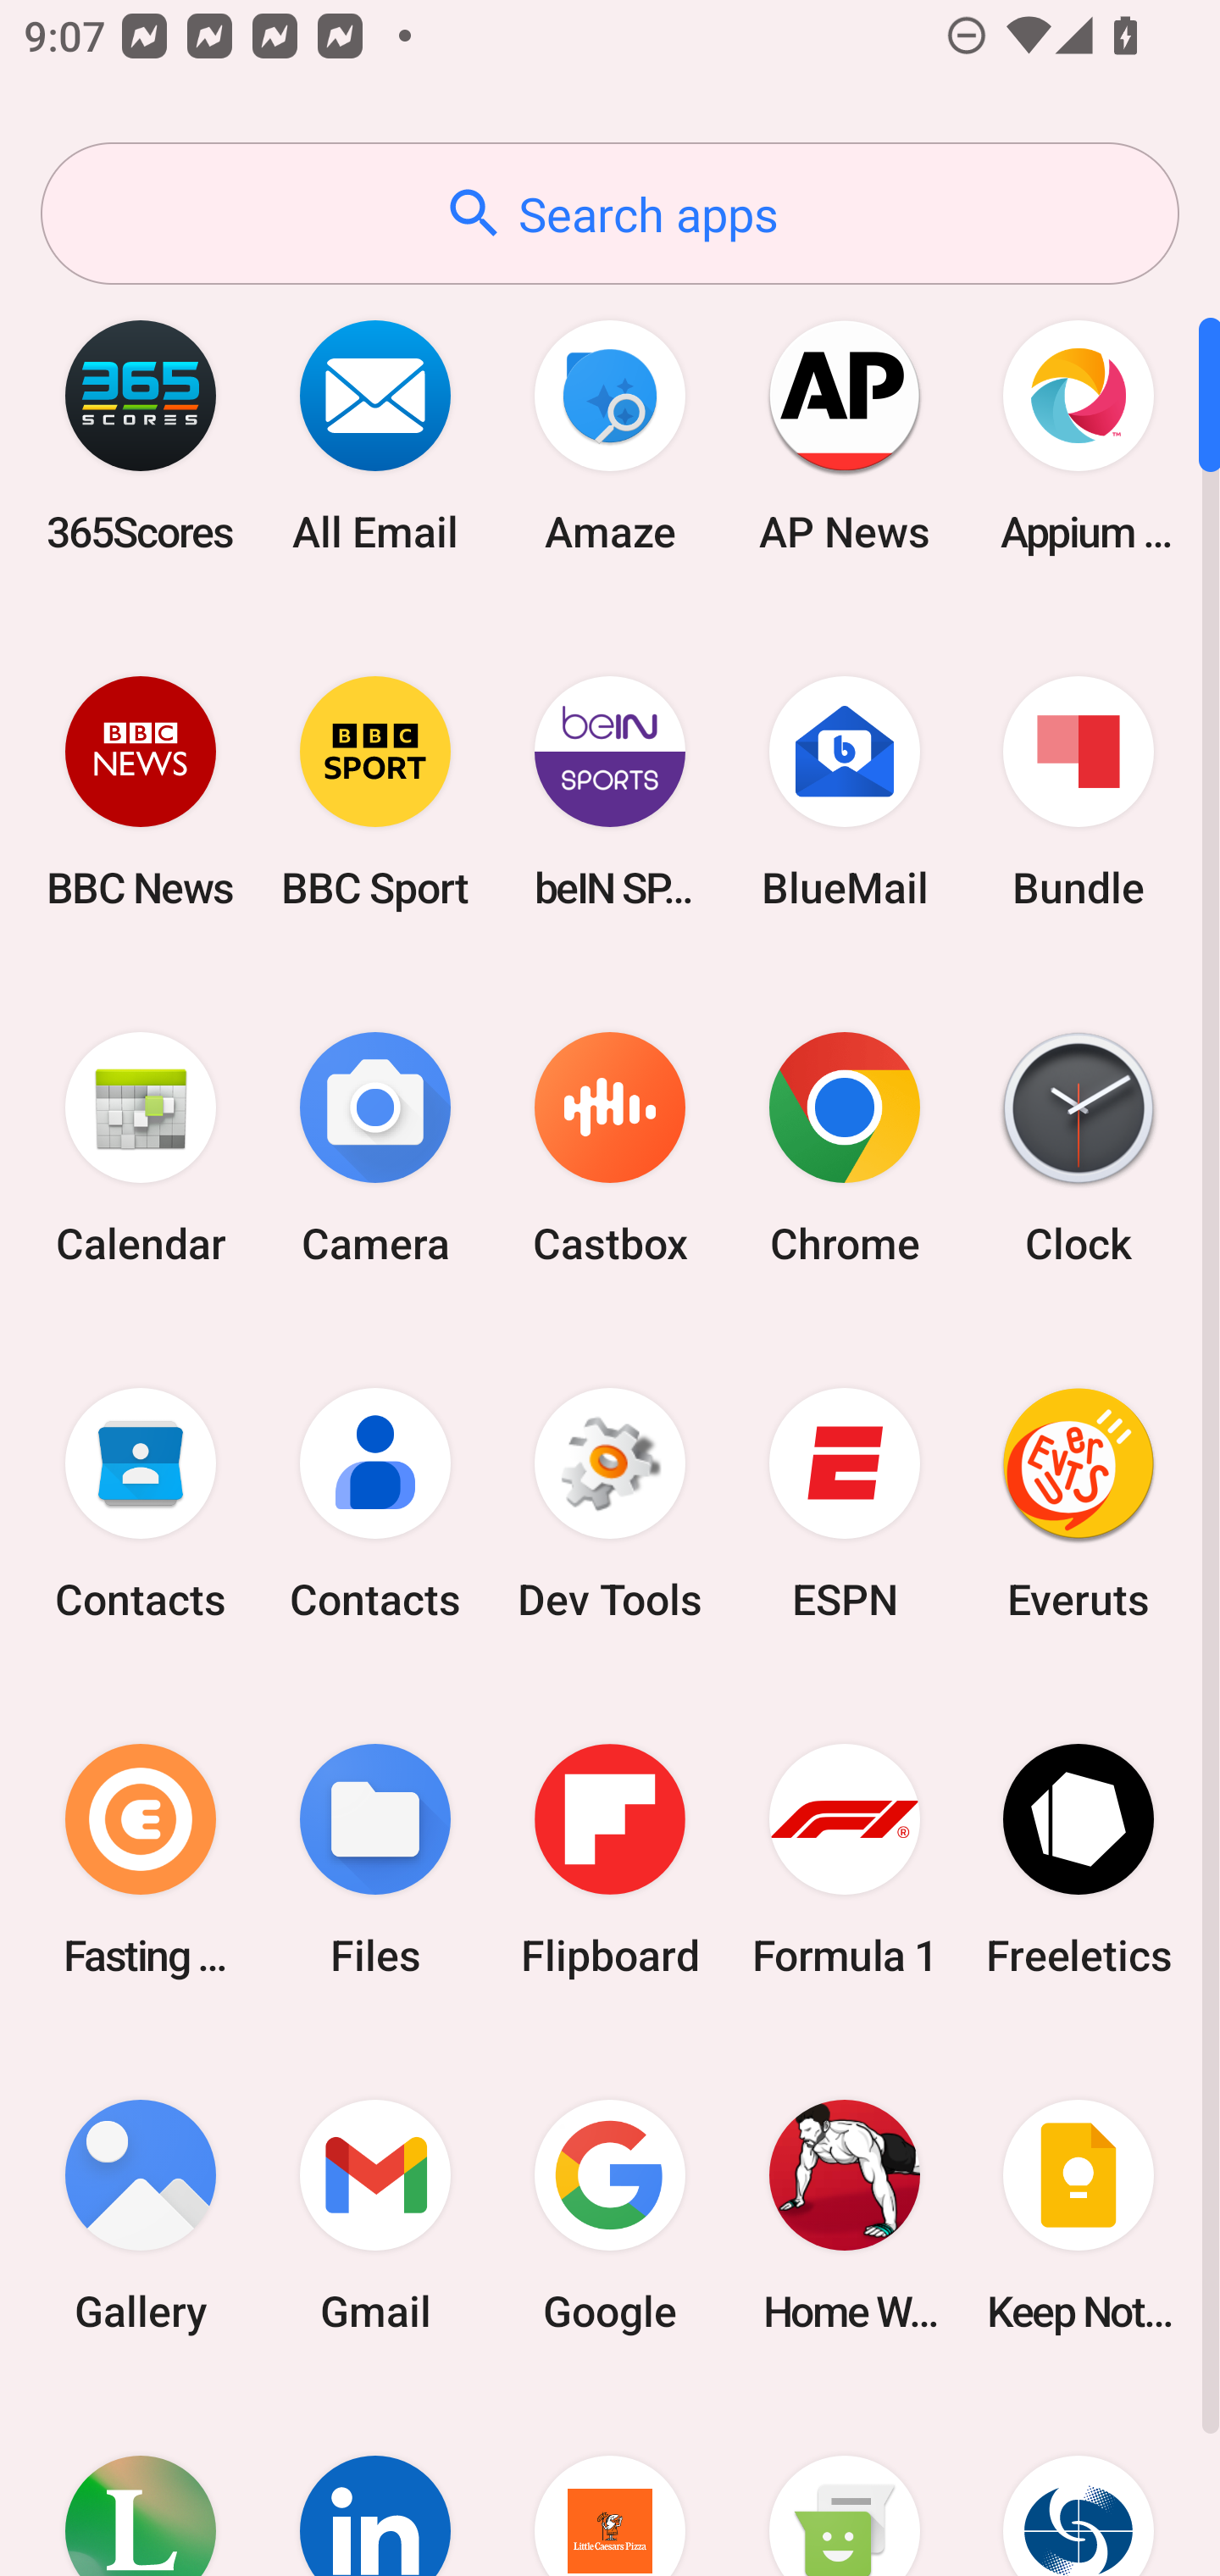 This screenshot has width=1220, height=2576. What do you see at coordinates (141, 2215) in the screenshot?
I see `Gallery` at bounding box center [141, 2215].